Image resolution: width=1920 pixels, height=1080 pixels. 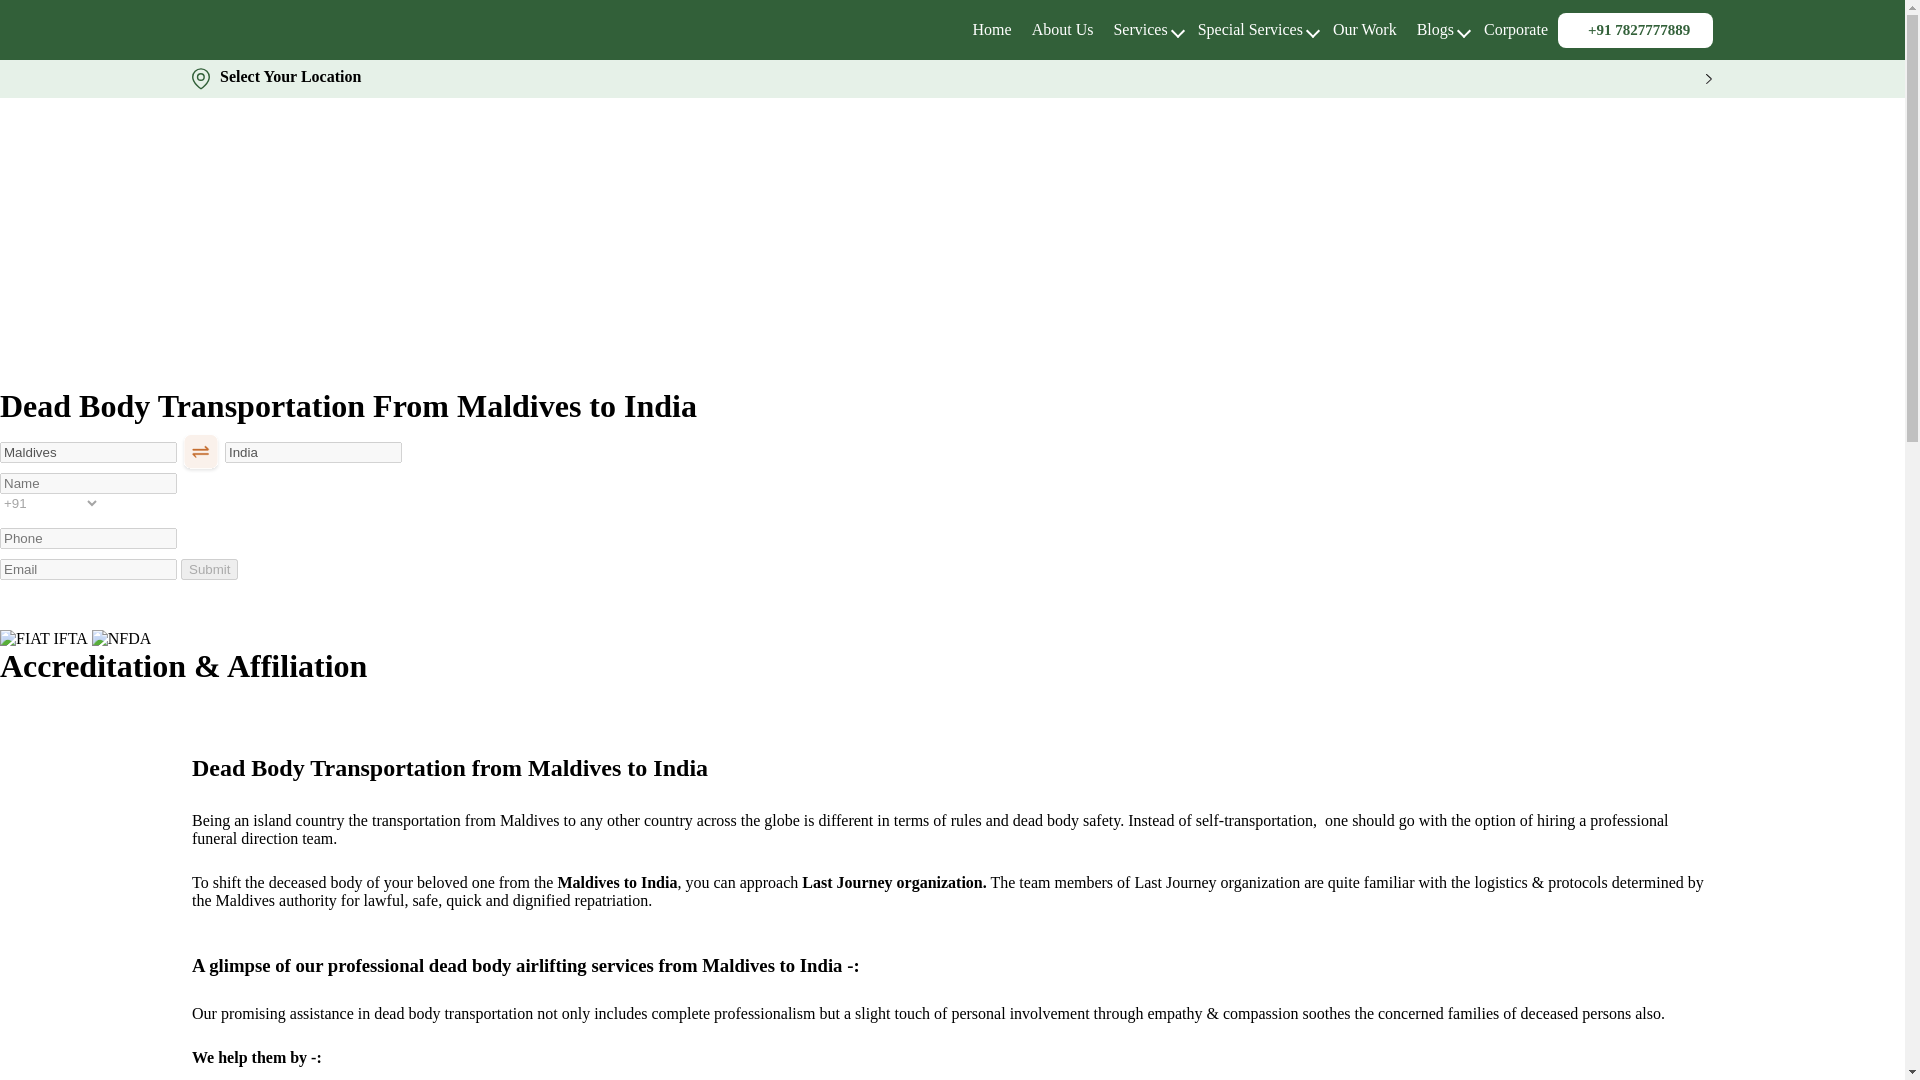 What do you see at coordinates (1063, 28) in the screenshot?
I see `About Us` at bounding box center [1063, 28].